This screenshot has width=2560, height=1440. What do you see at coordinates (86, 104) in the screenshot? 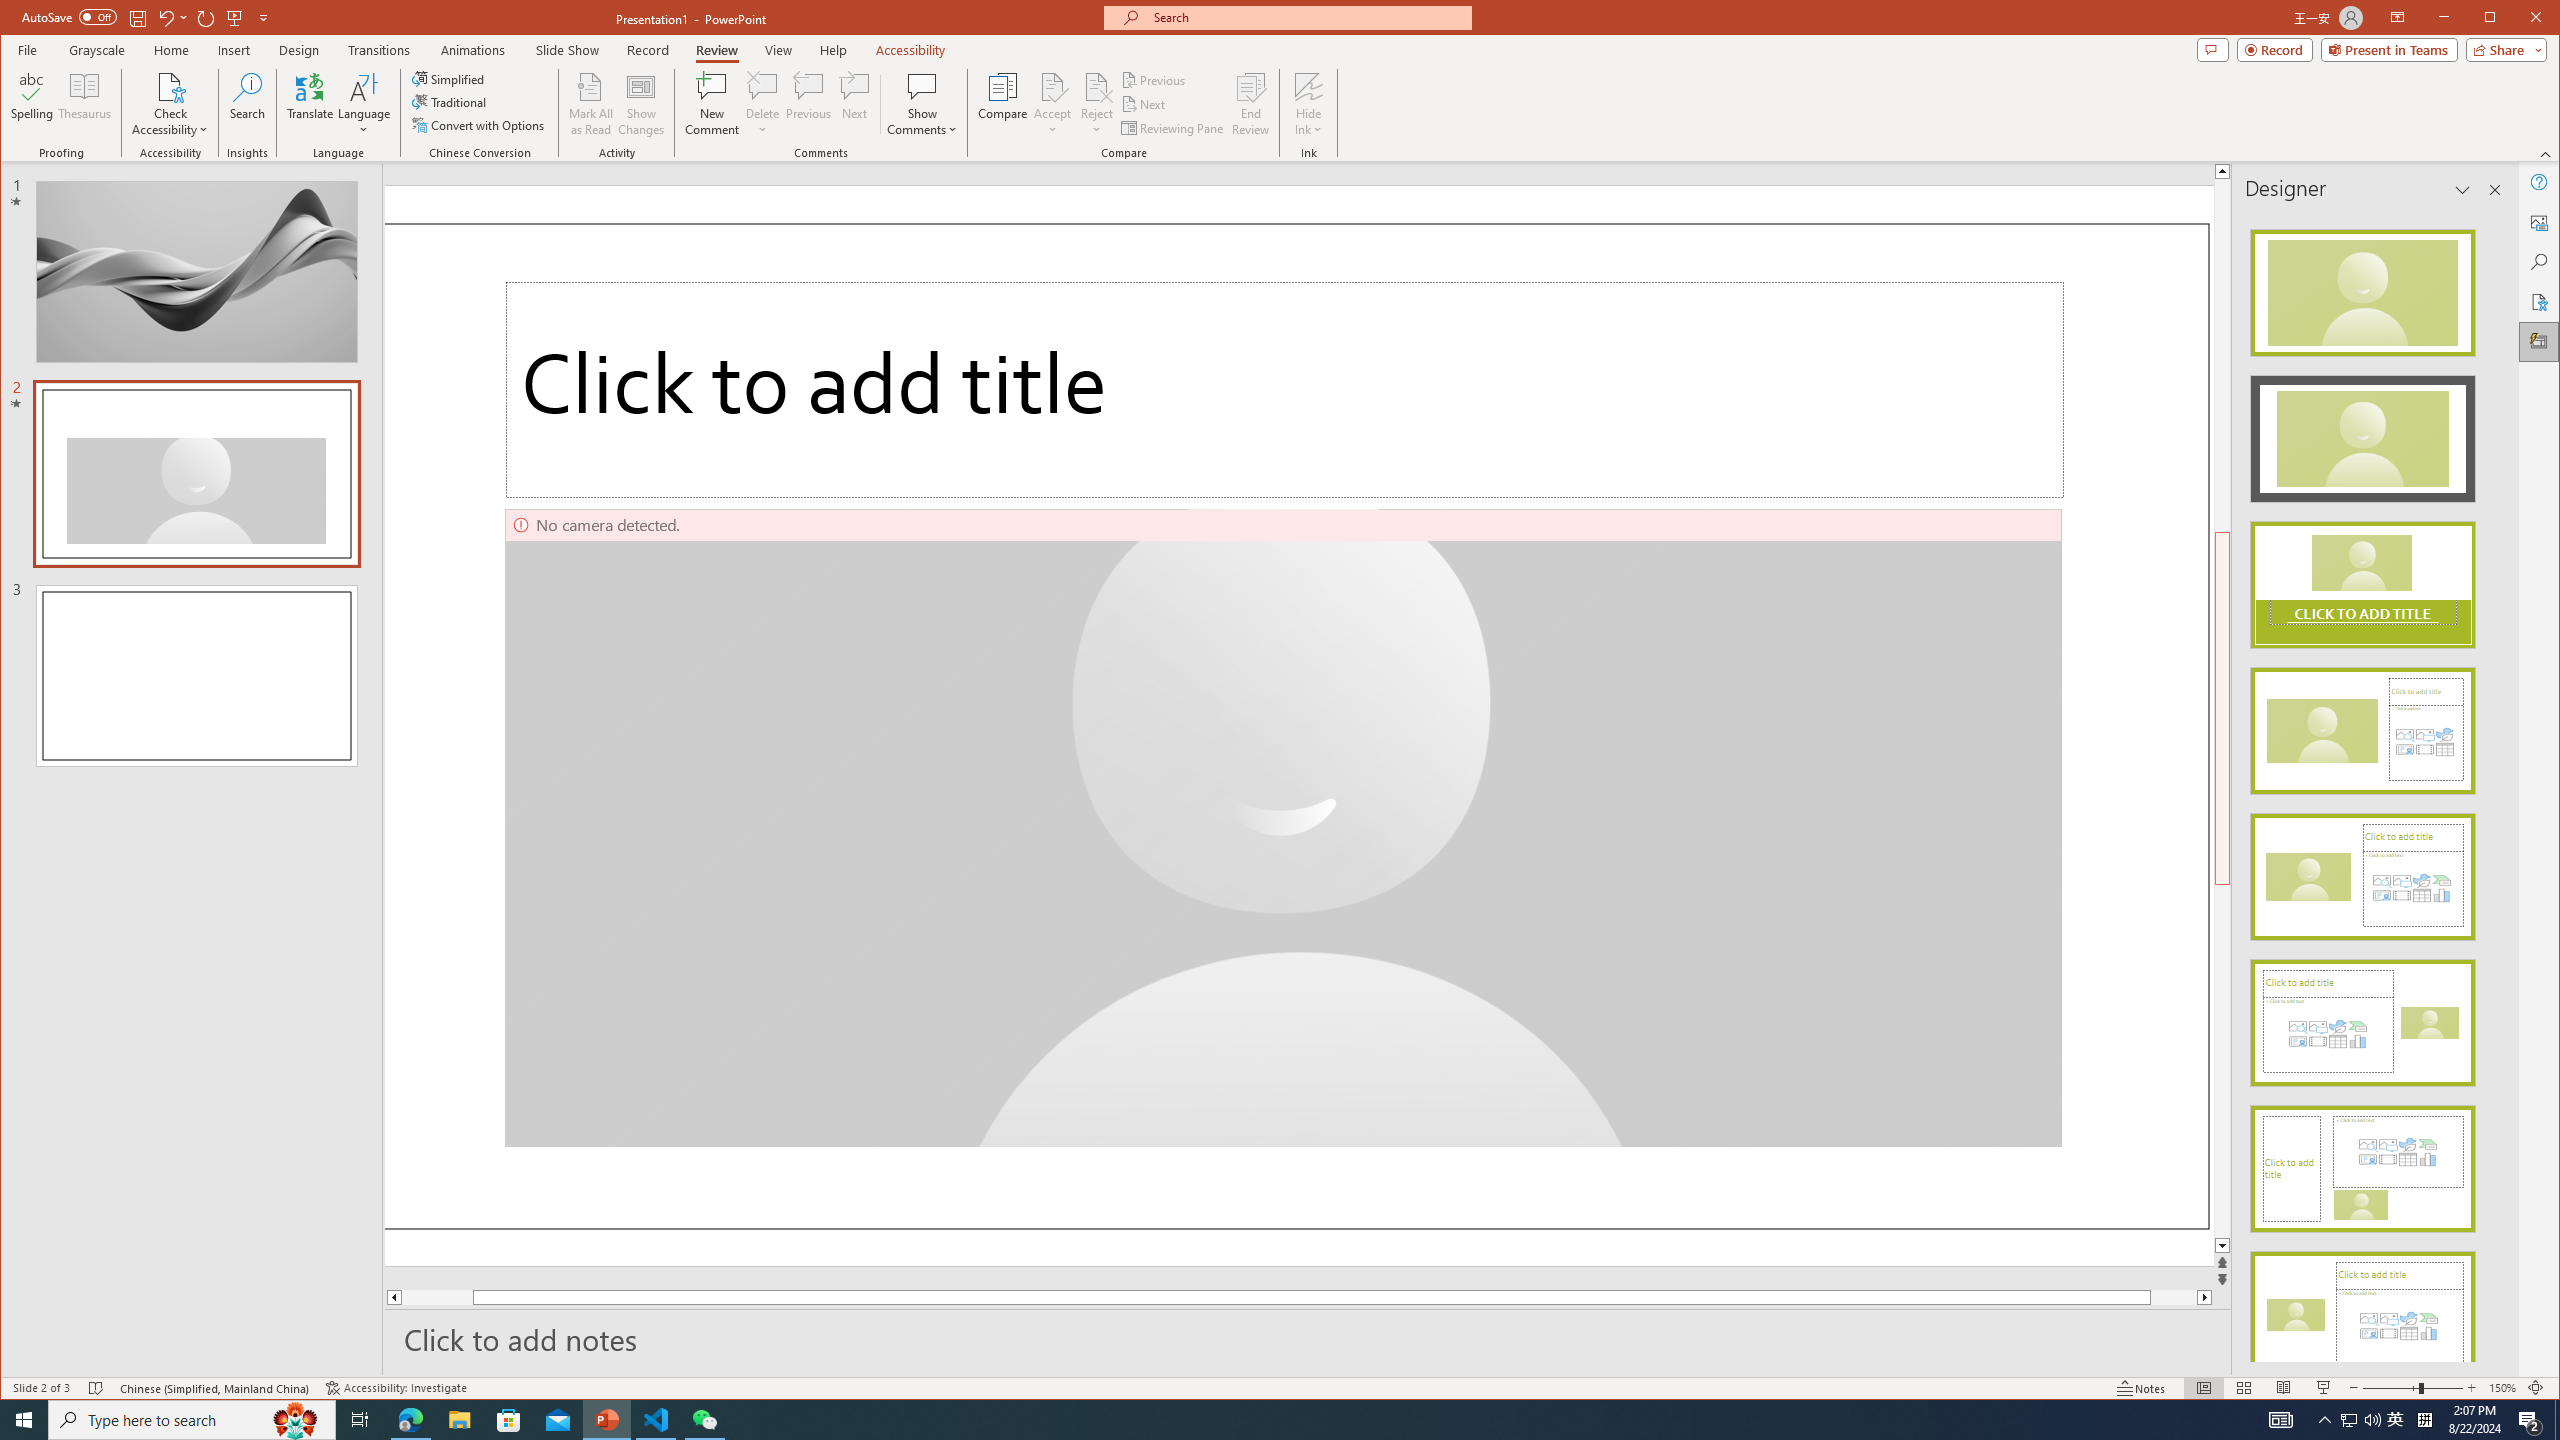
I see `Thesaurus...` at bounding box center [86, 104].